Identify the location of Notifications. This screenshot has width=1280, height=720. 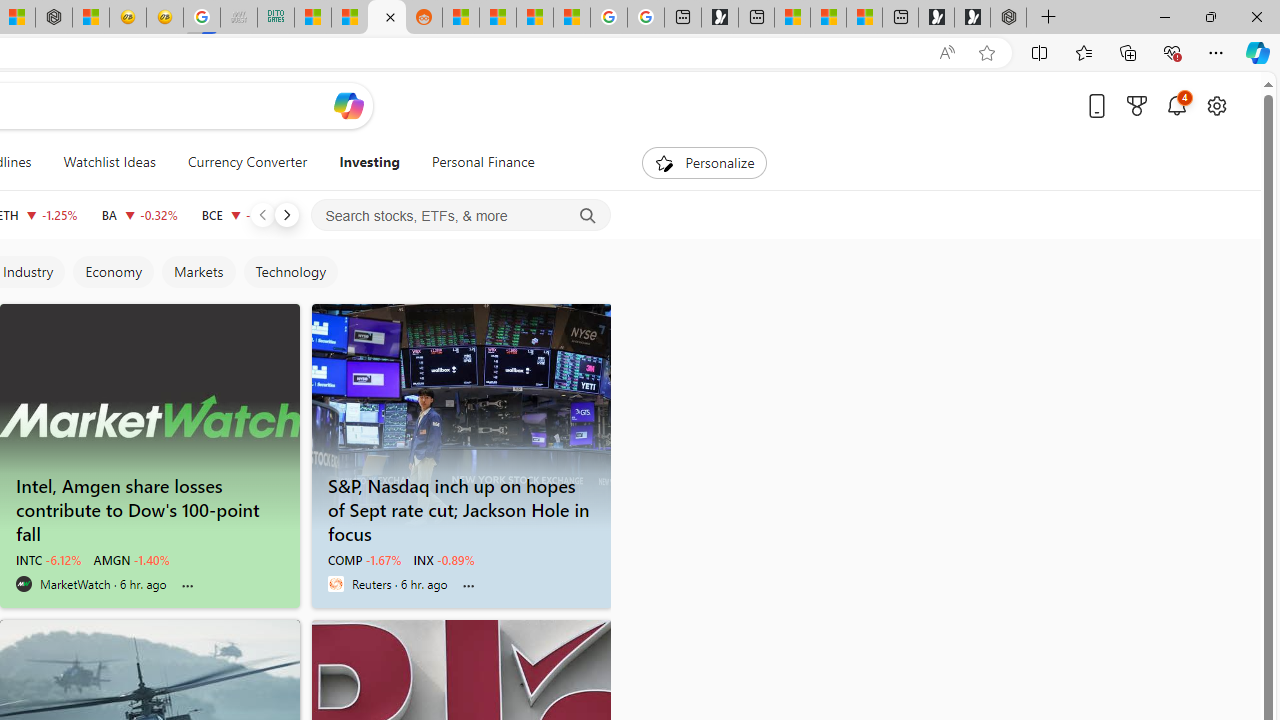
(1176, 105).